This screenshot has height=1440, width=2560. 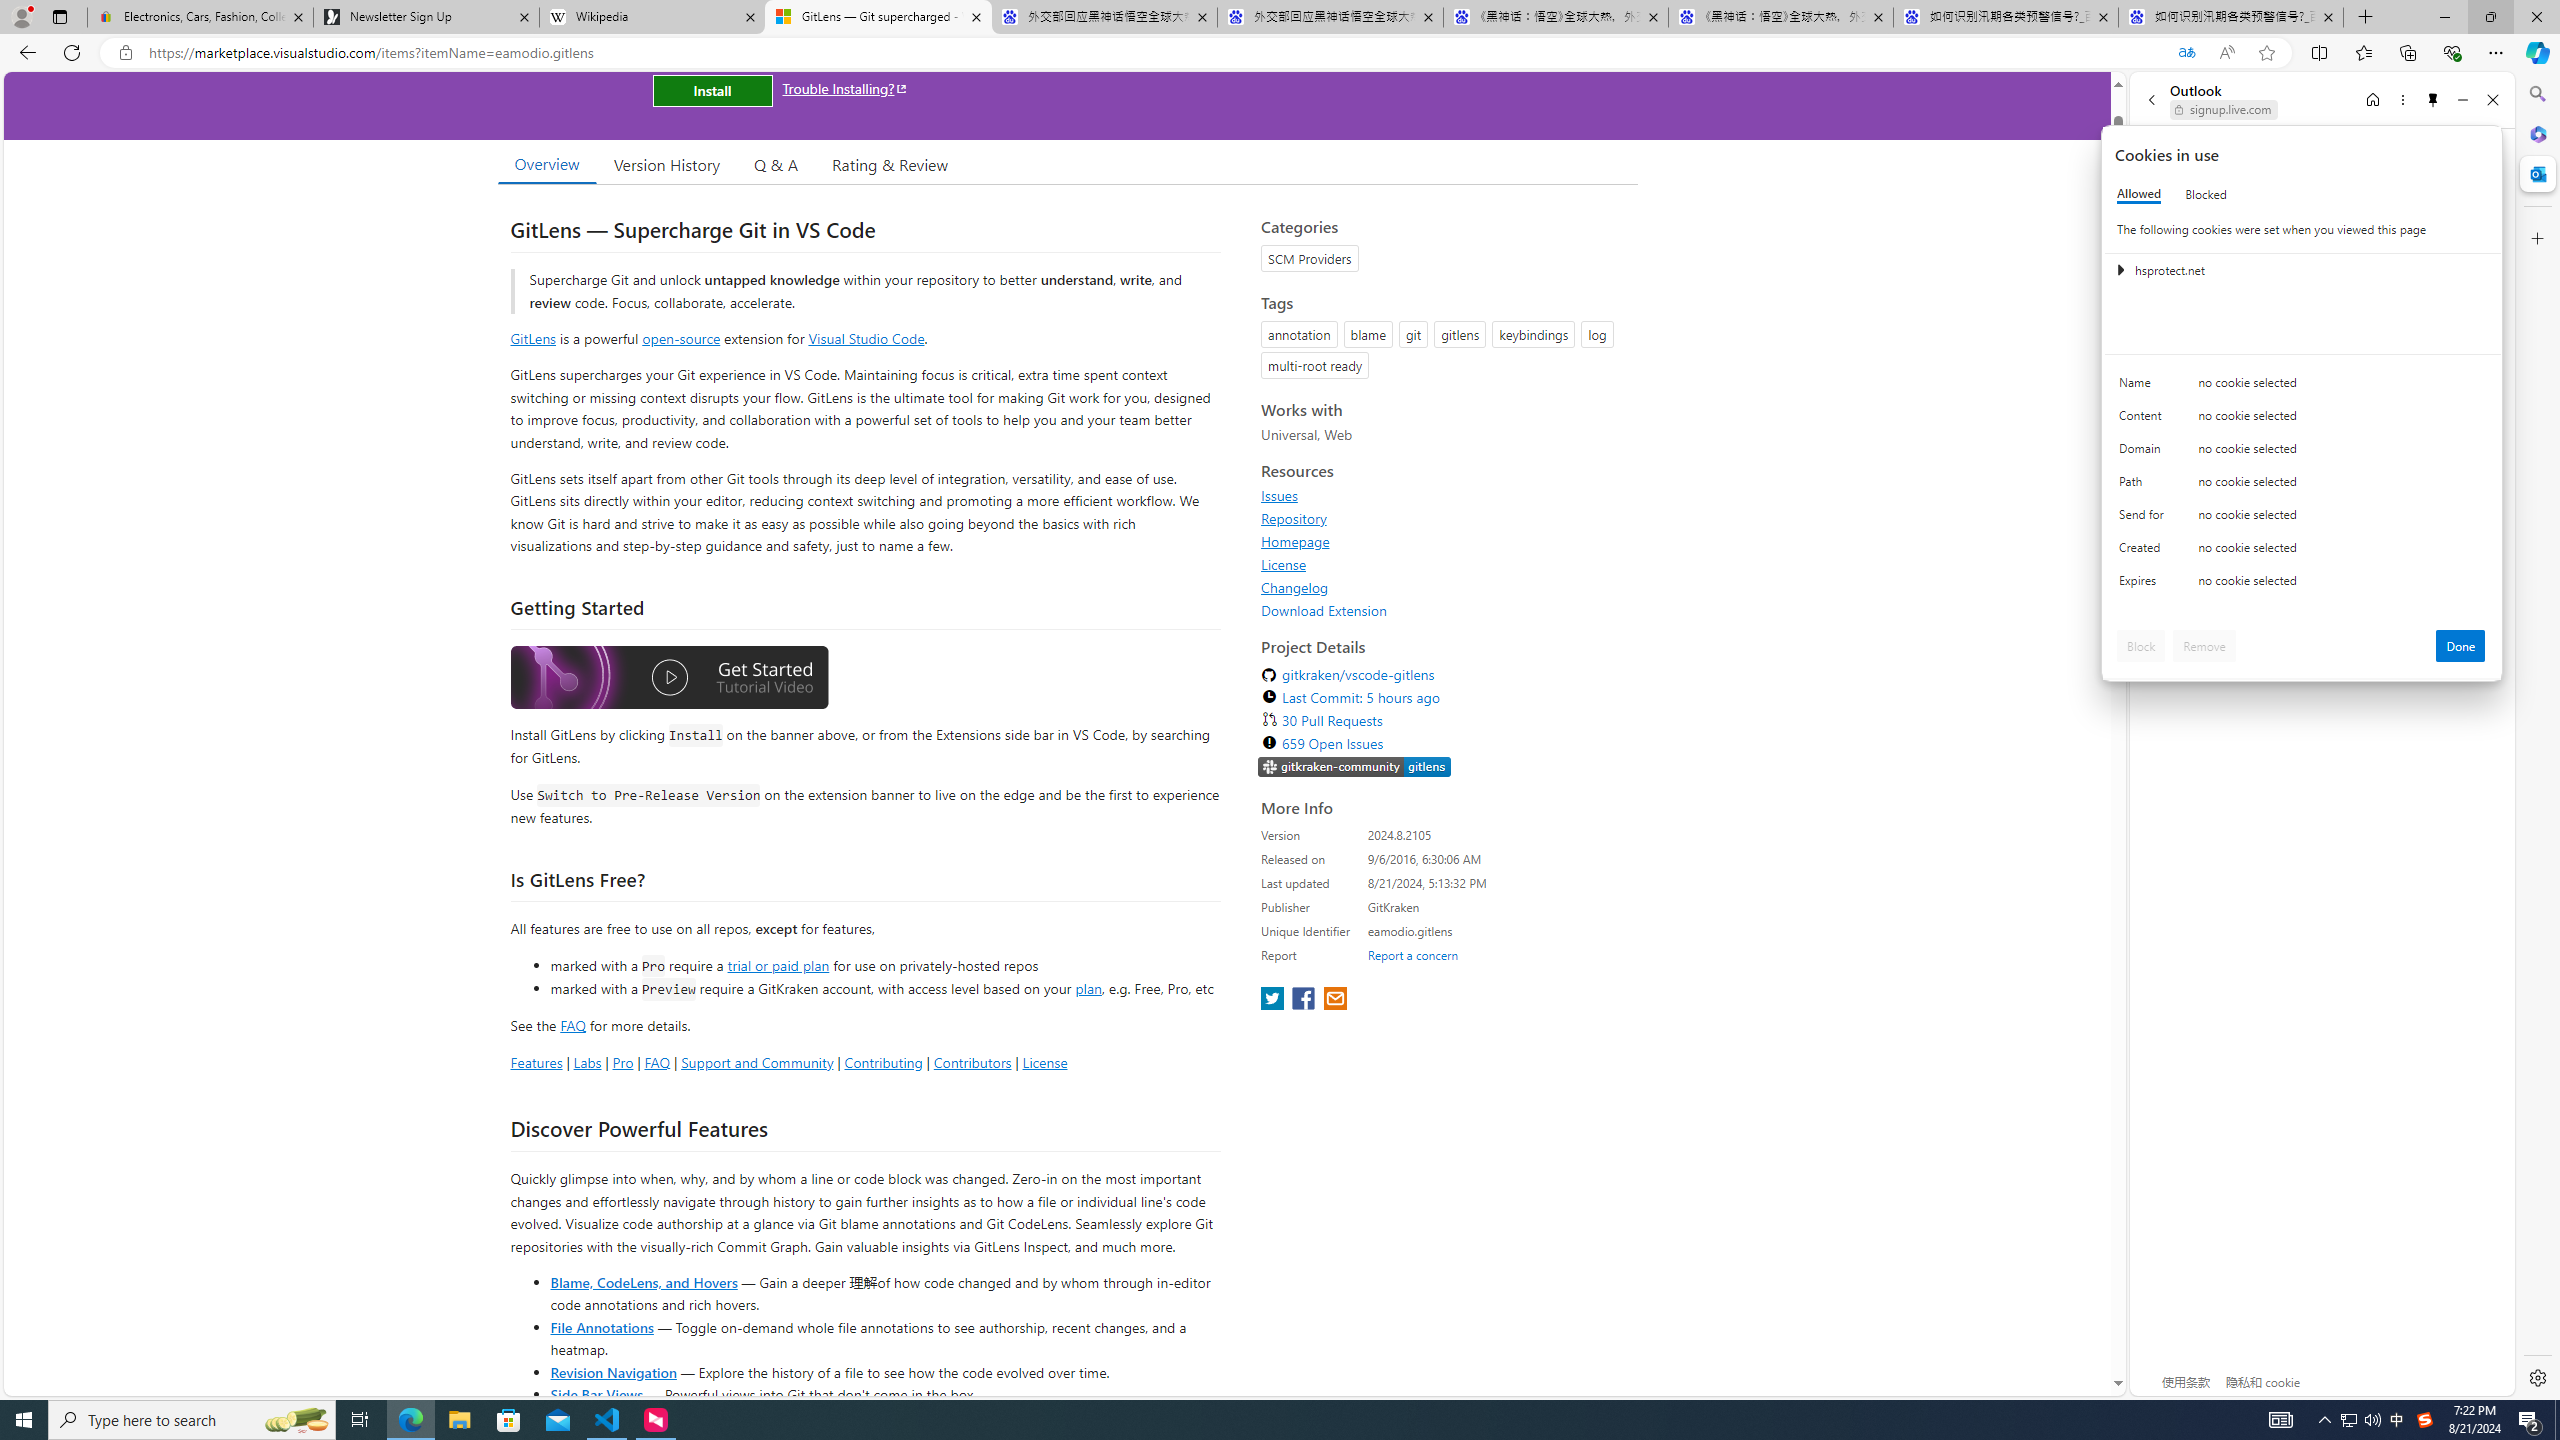 What do you see at coordinates (2145, 420) in the screenshot?
I see `Content` at bounding box center [2145, 420].